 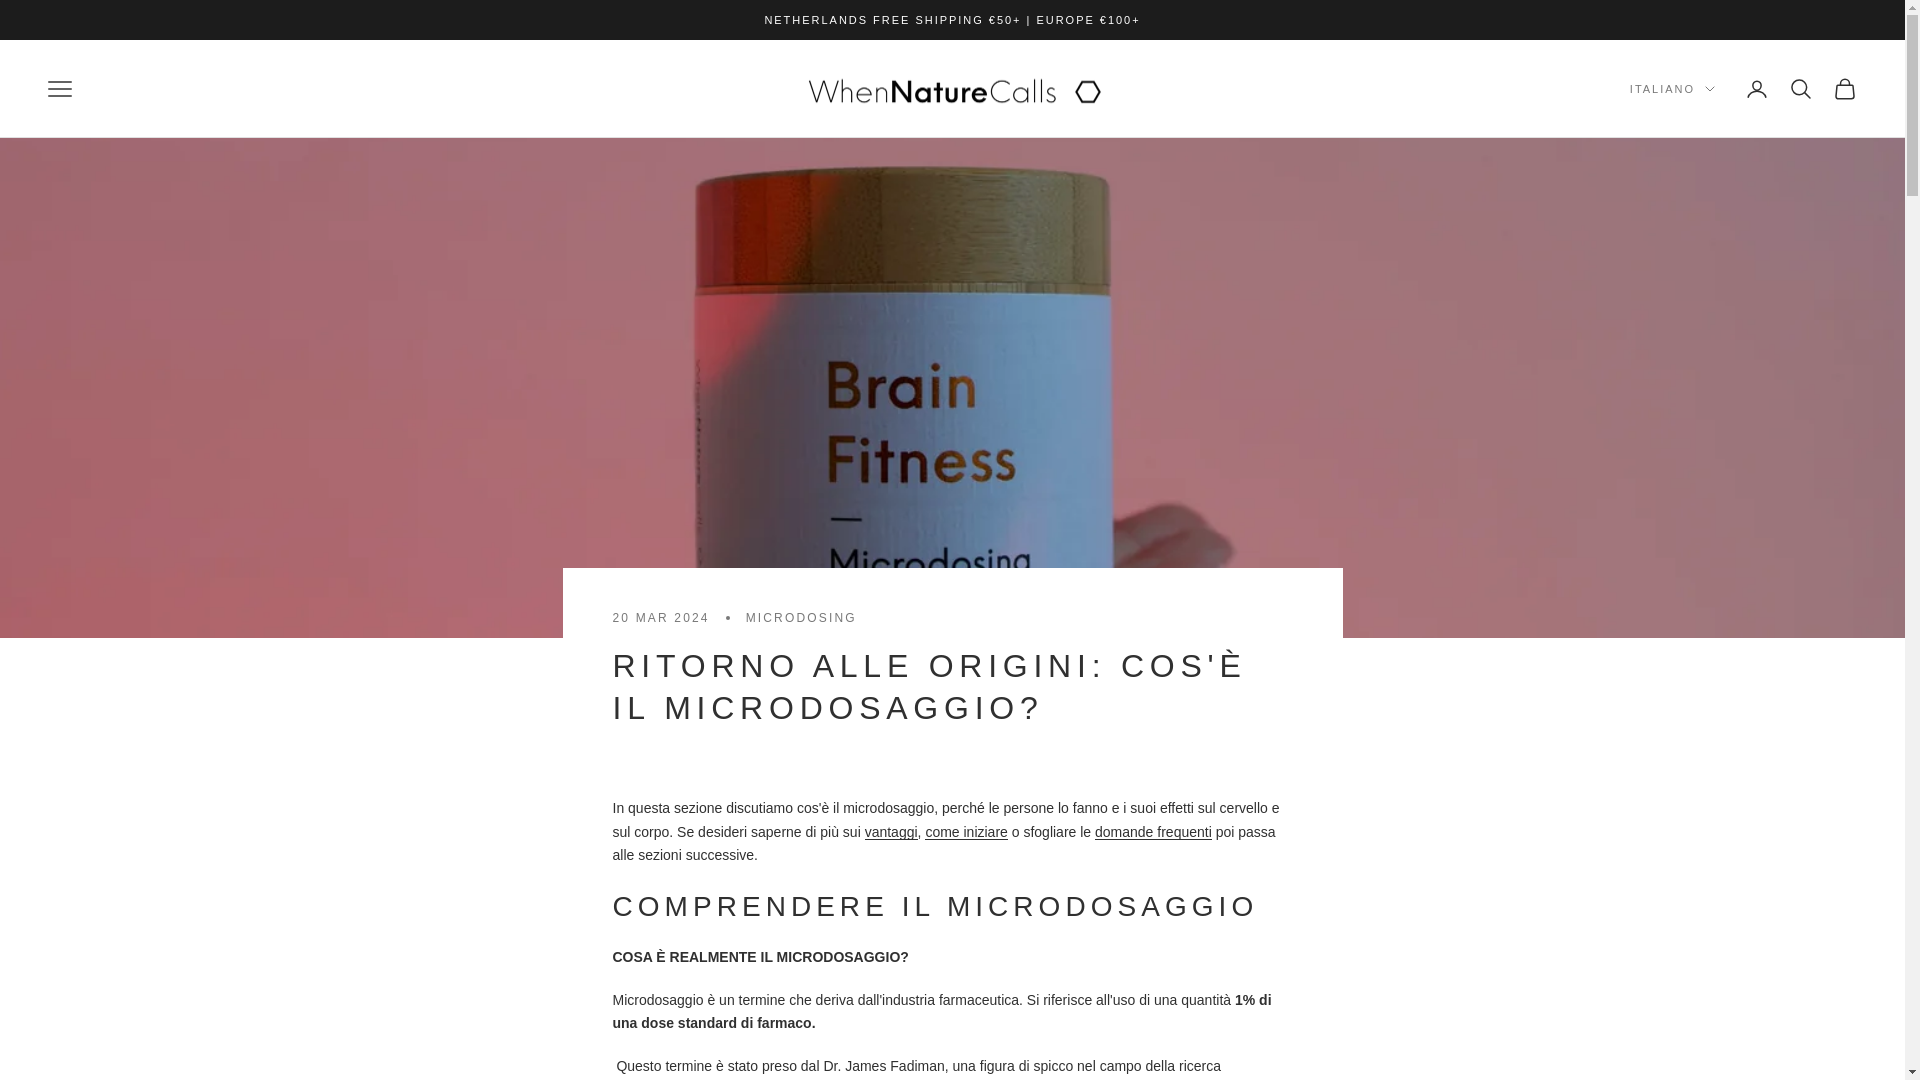 What do you see at coordinates (1844, 88) in the screenshot?
I see `Mostra il carrello` at bounding box center [1844, 88].